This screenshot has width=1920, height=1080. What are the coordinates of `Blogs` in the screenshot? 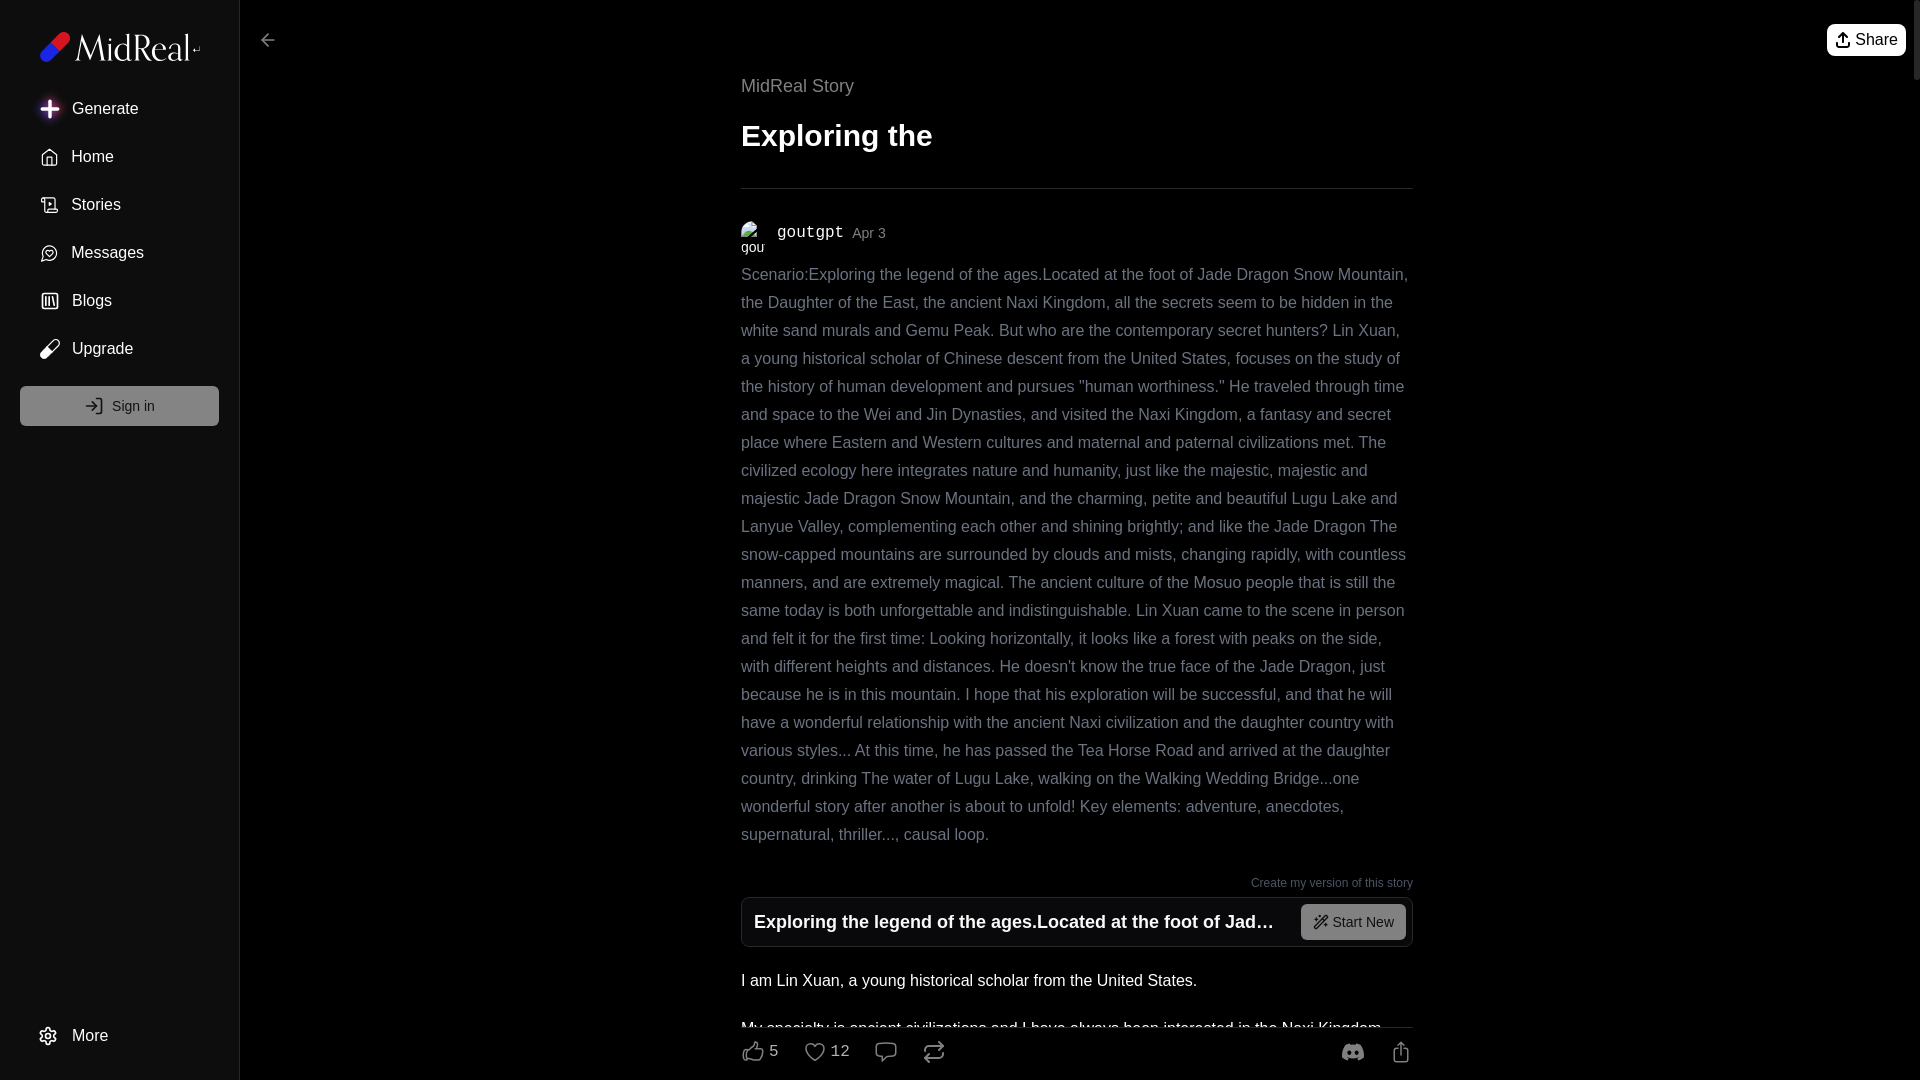 It's located at (118, 300).